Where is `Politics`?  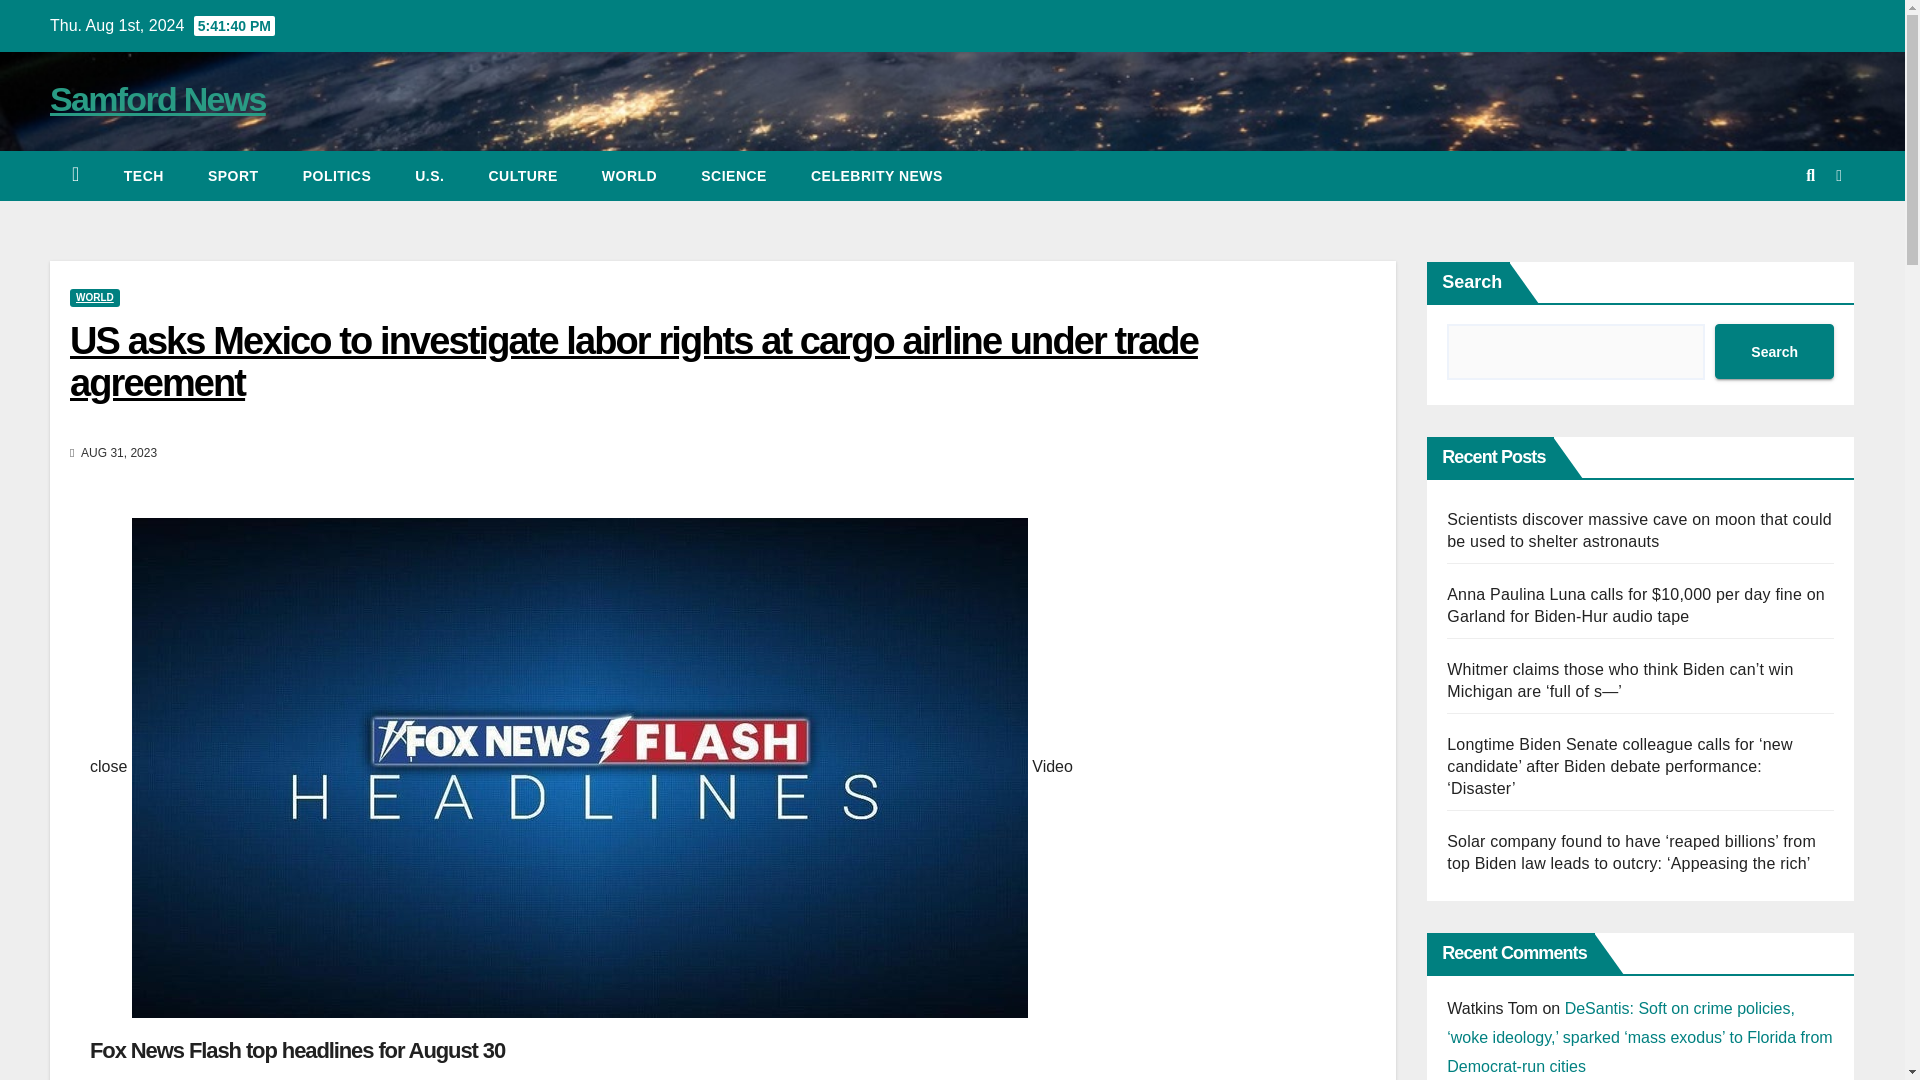
Politics is located at coordinates (336, 176).